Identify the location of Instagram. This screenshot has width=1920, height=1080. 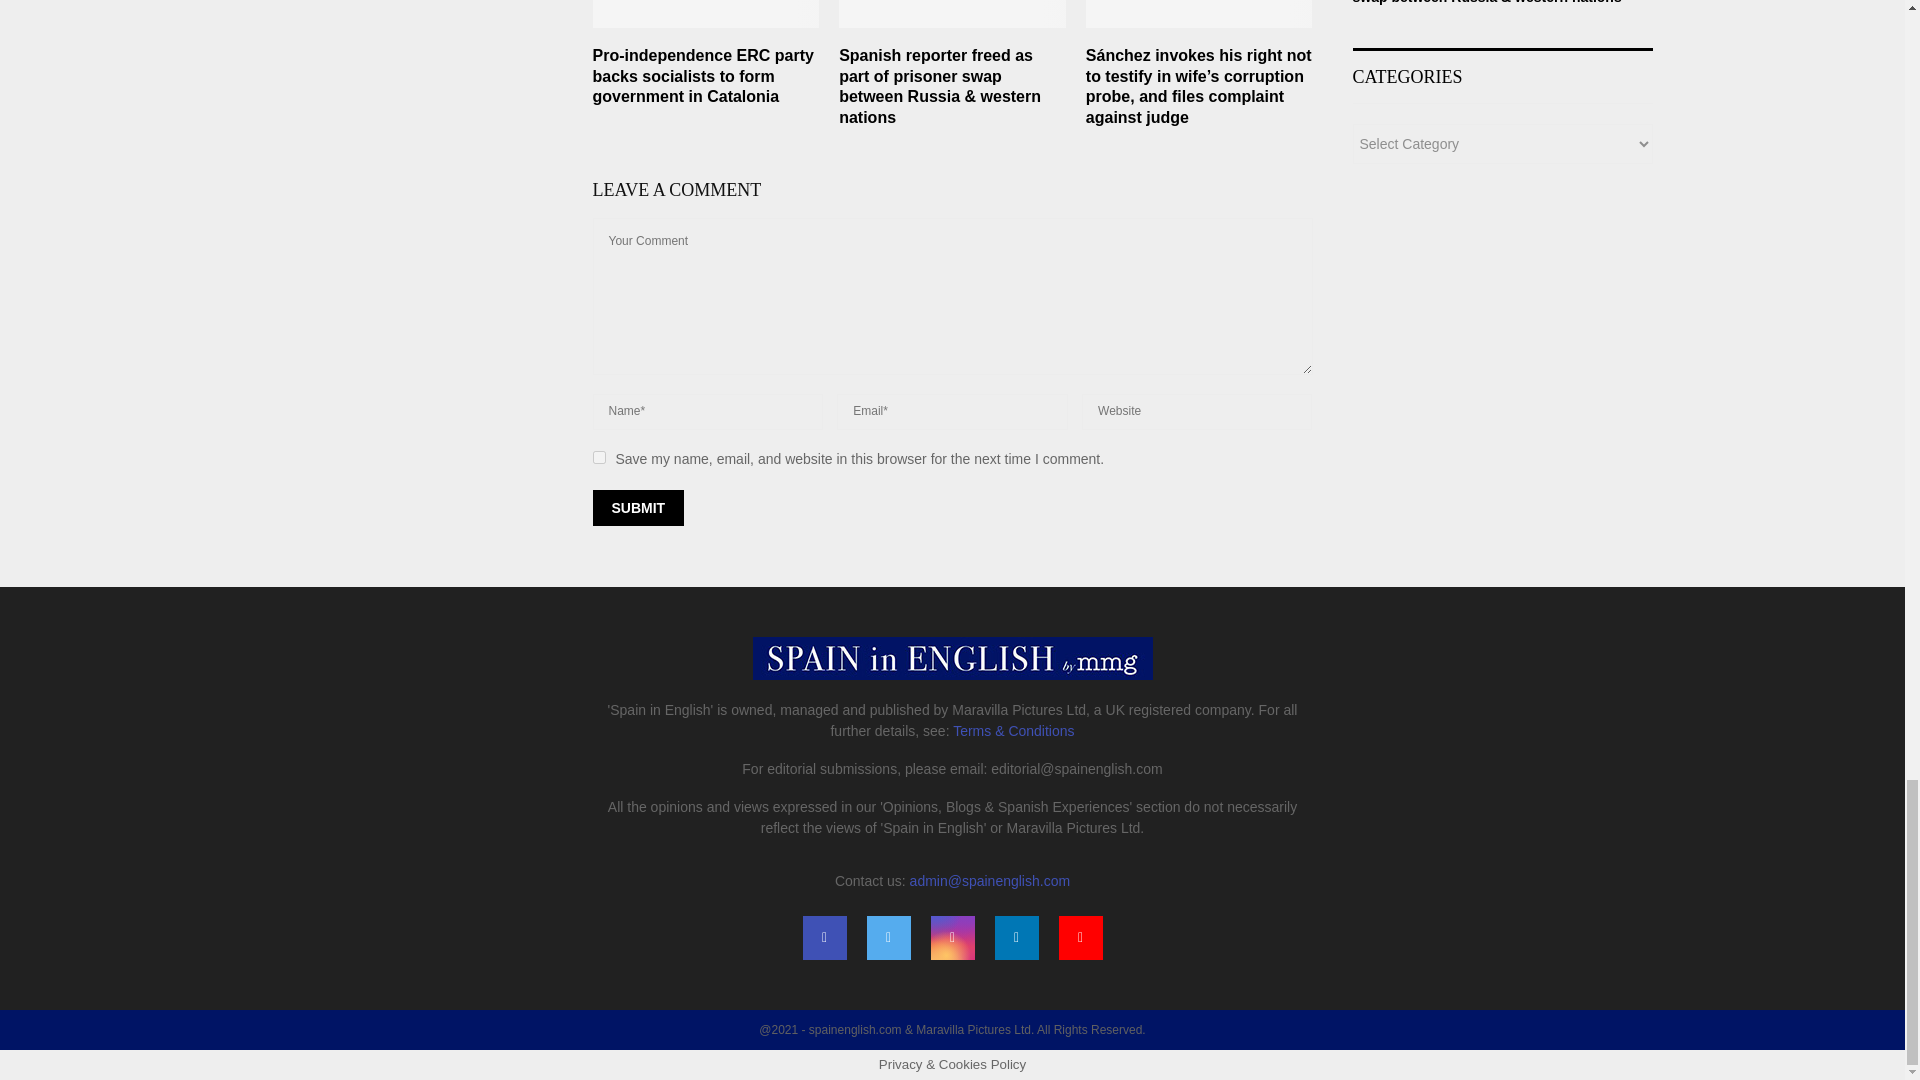
(951, 938).